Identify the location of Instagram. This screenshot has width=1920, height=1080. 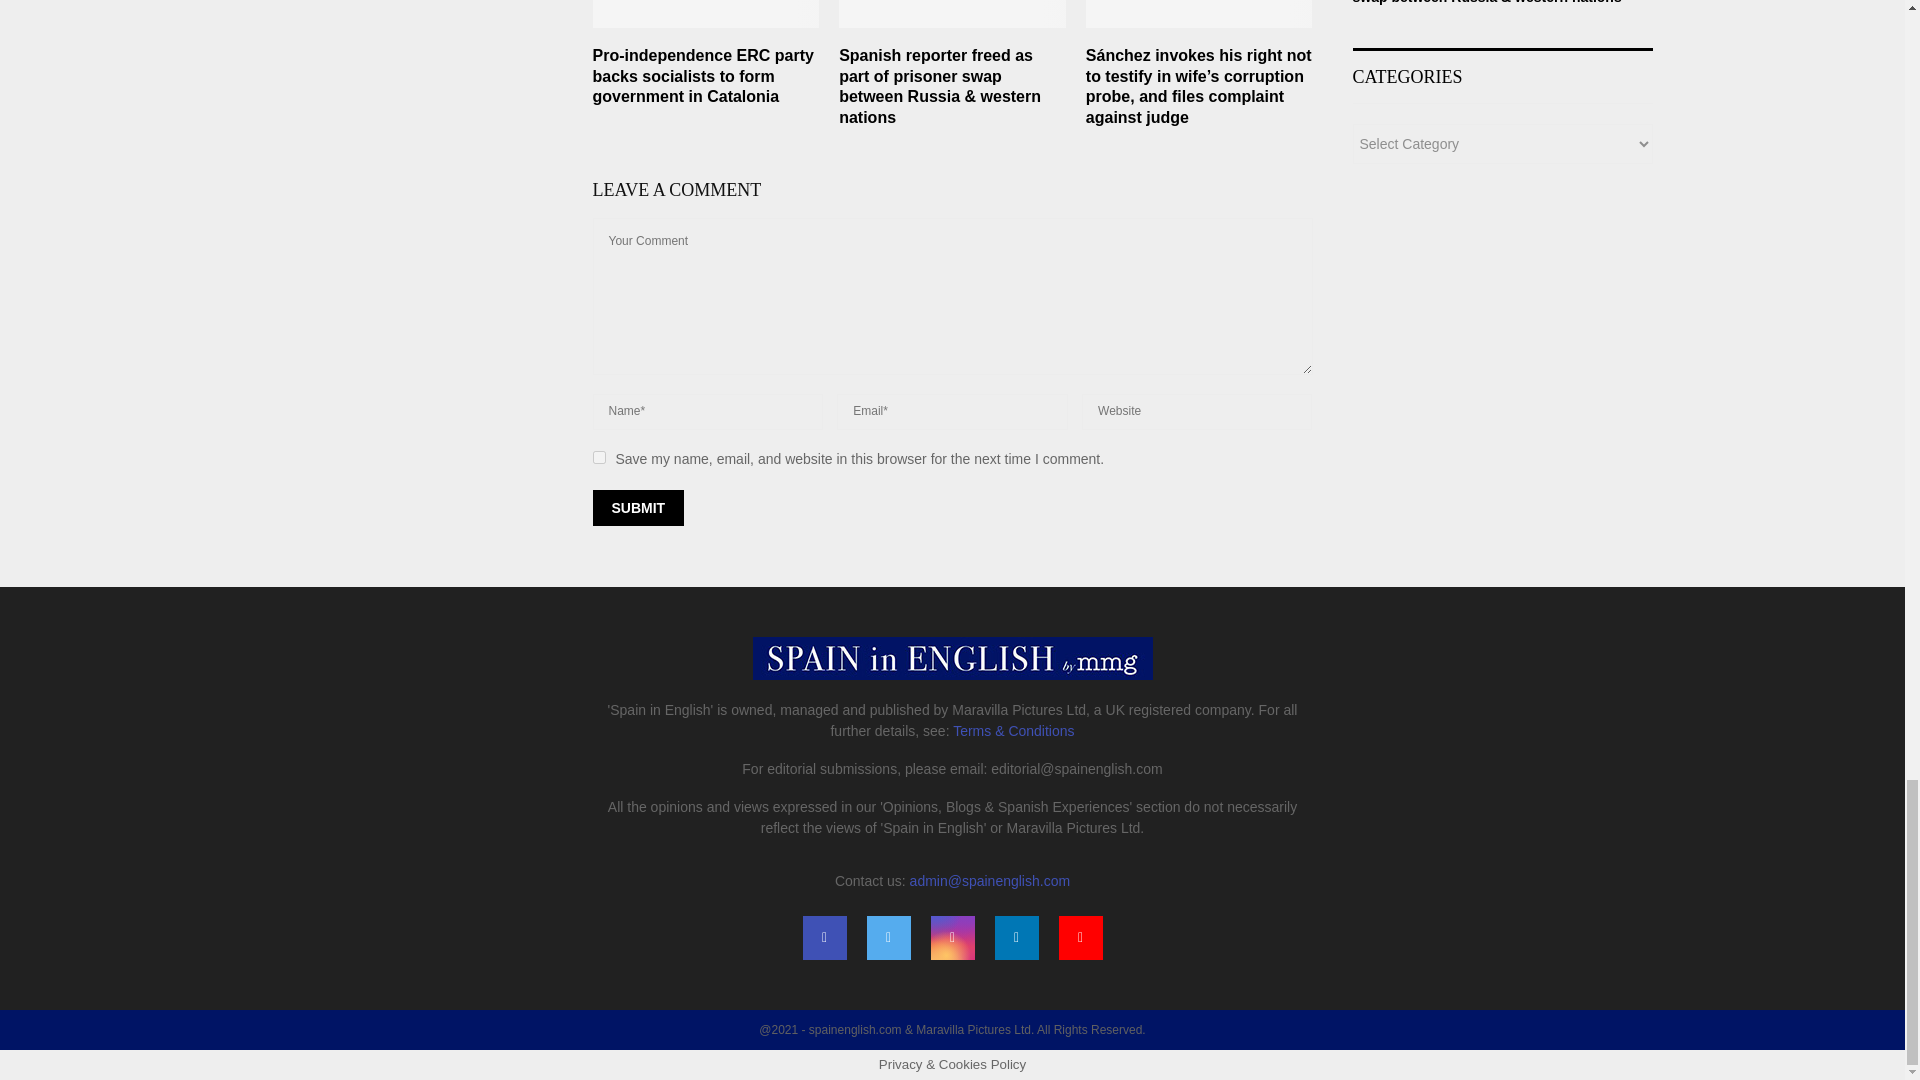
(951, 938).